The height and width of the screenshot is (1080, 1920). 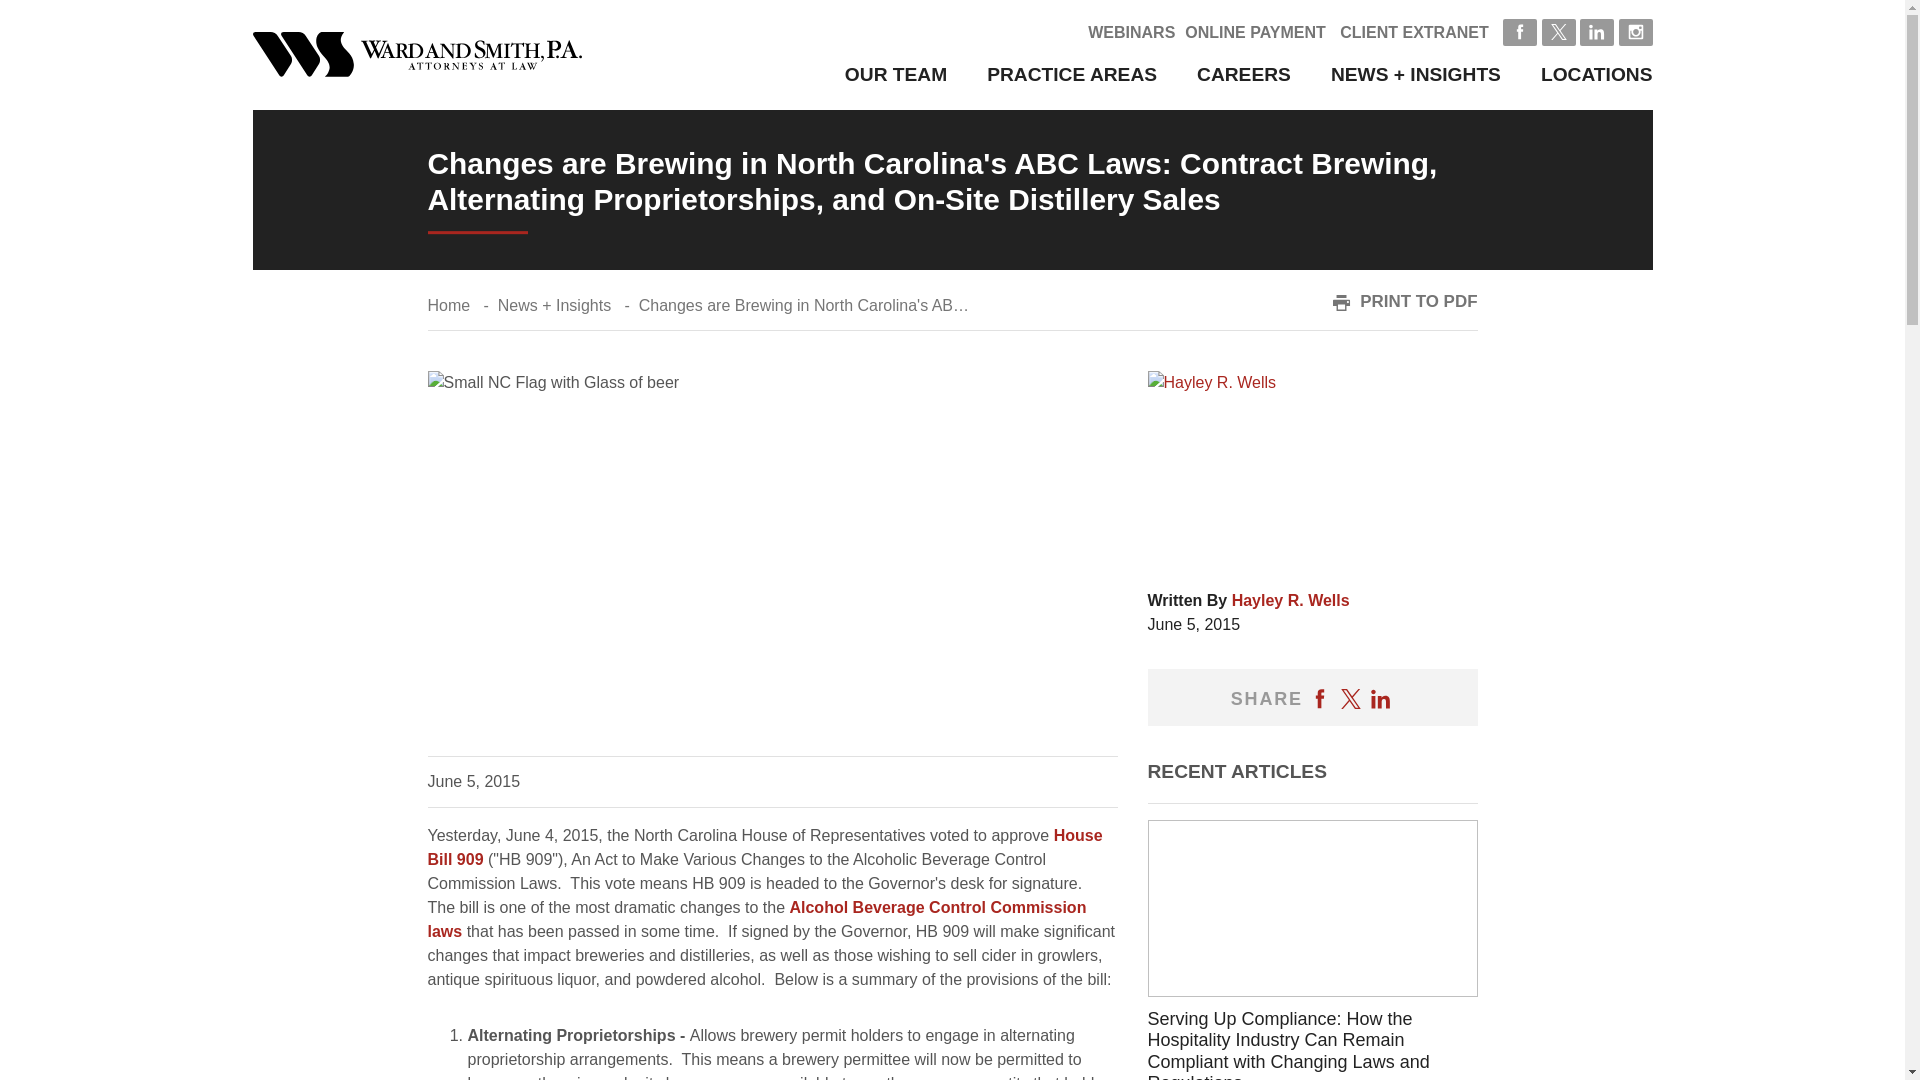 What do you see at coordinates (1404, 302) in the screenshot?
I see `PRINT TO PDF` at bounding box center [1404, 302].